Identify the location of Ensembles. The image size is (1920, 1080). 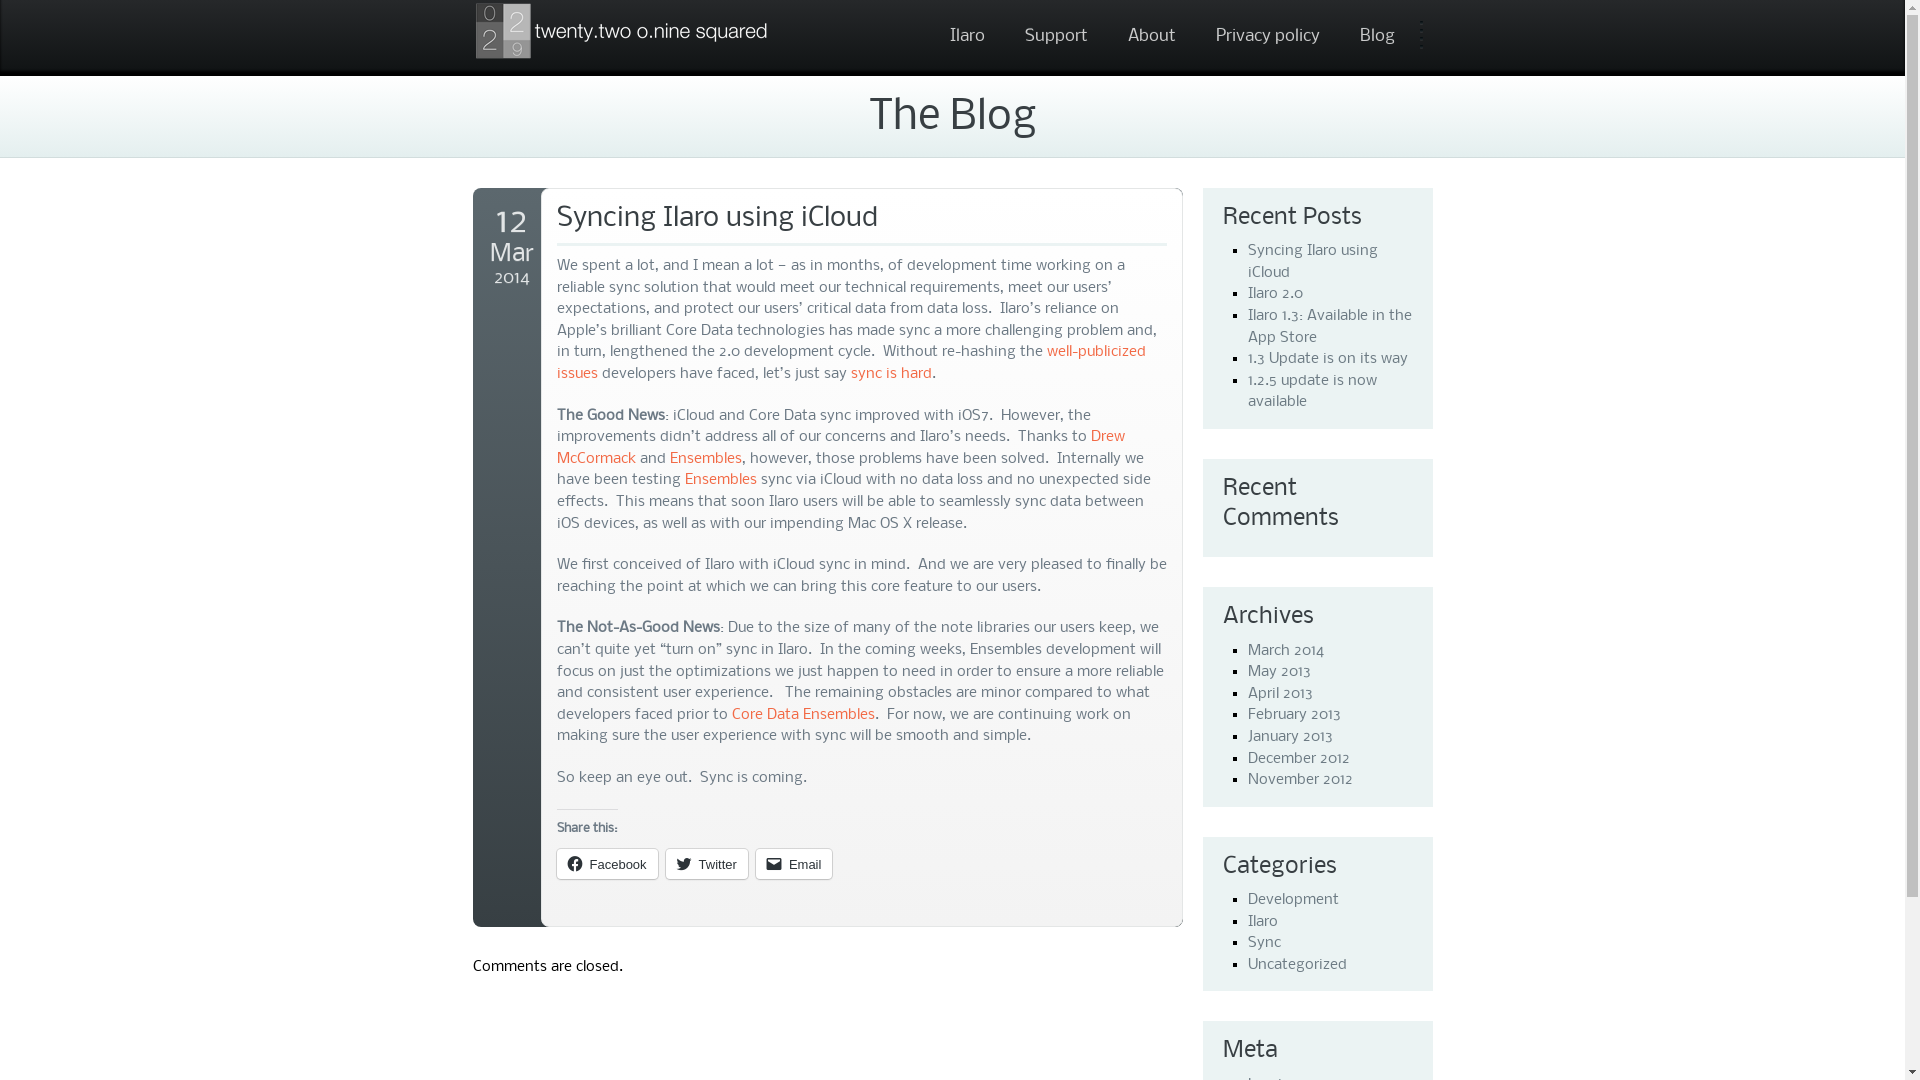
(720, 480).